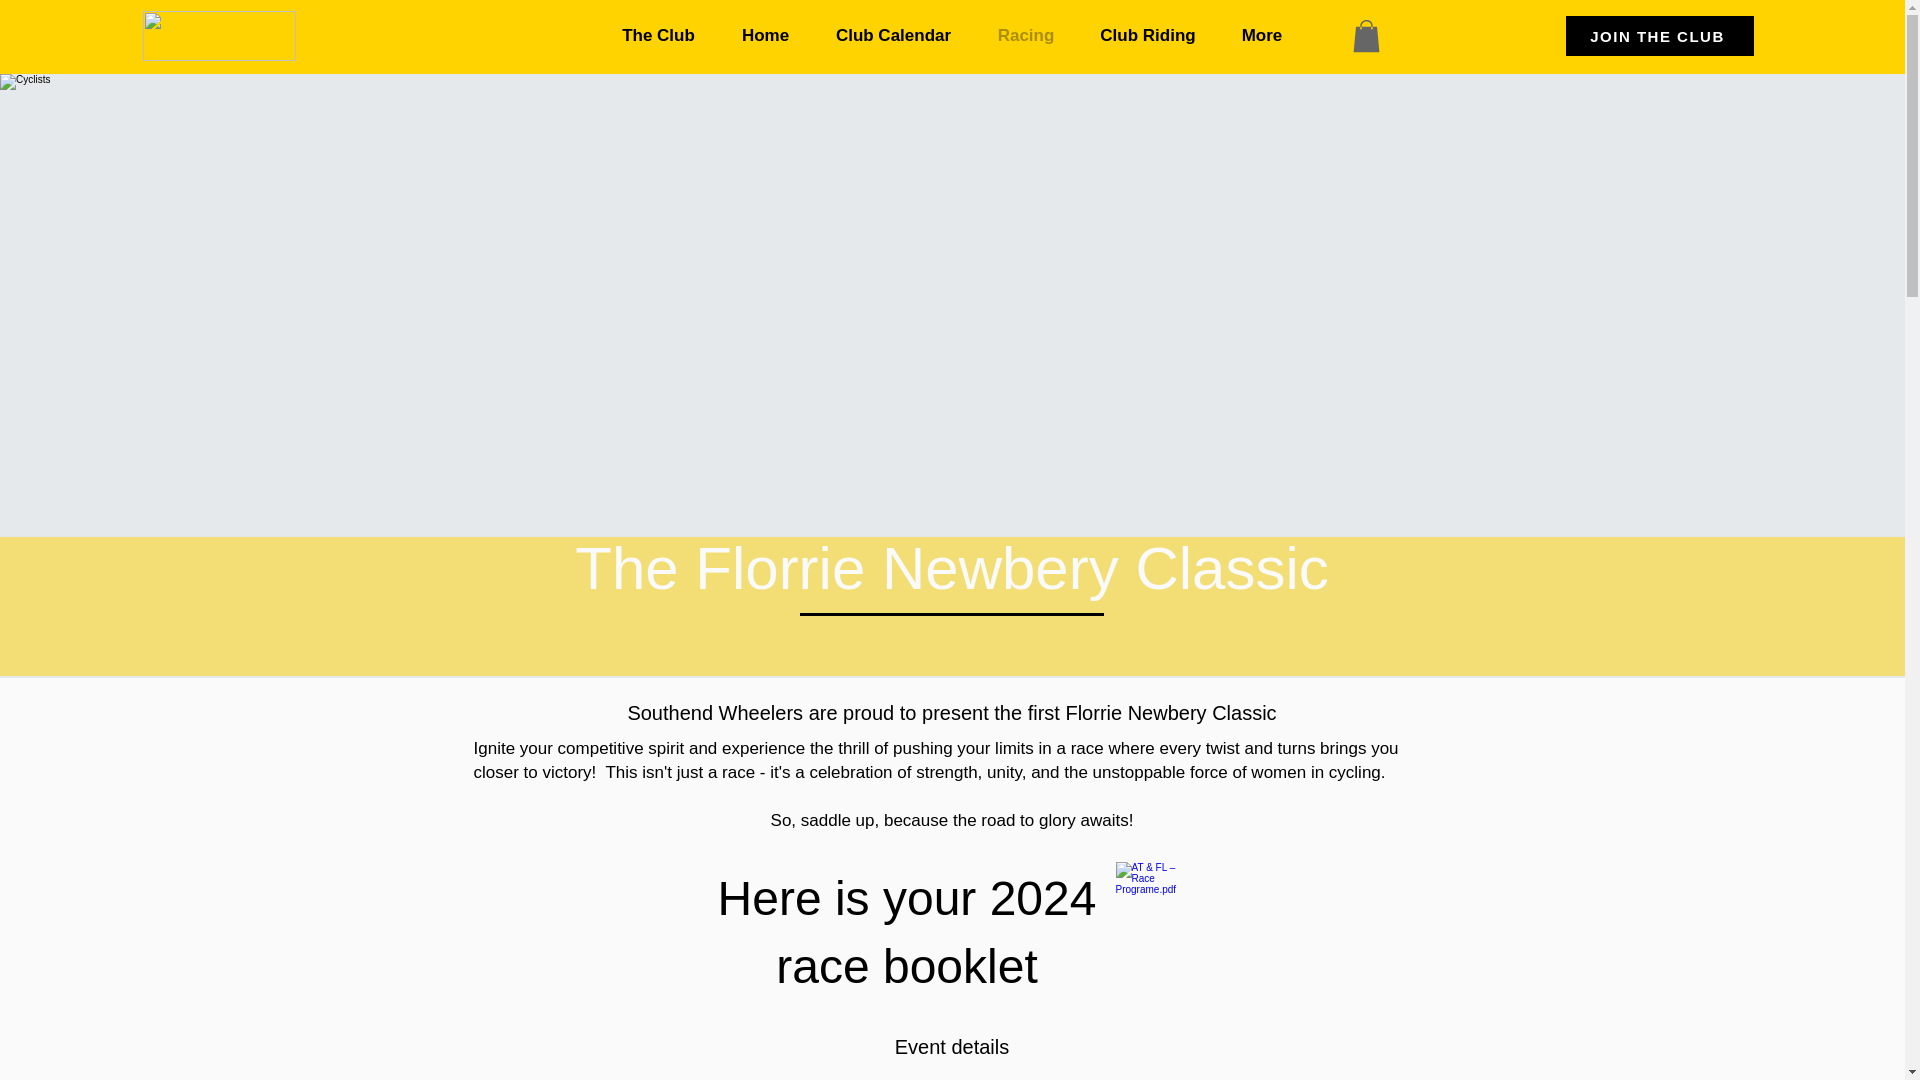  Describe the element at coordinates (765, 35) in the screenshot. I see `Home` at that location.